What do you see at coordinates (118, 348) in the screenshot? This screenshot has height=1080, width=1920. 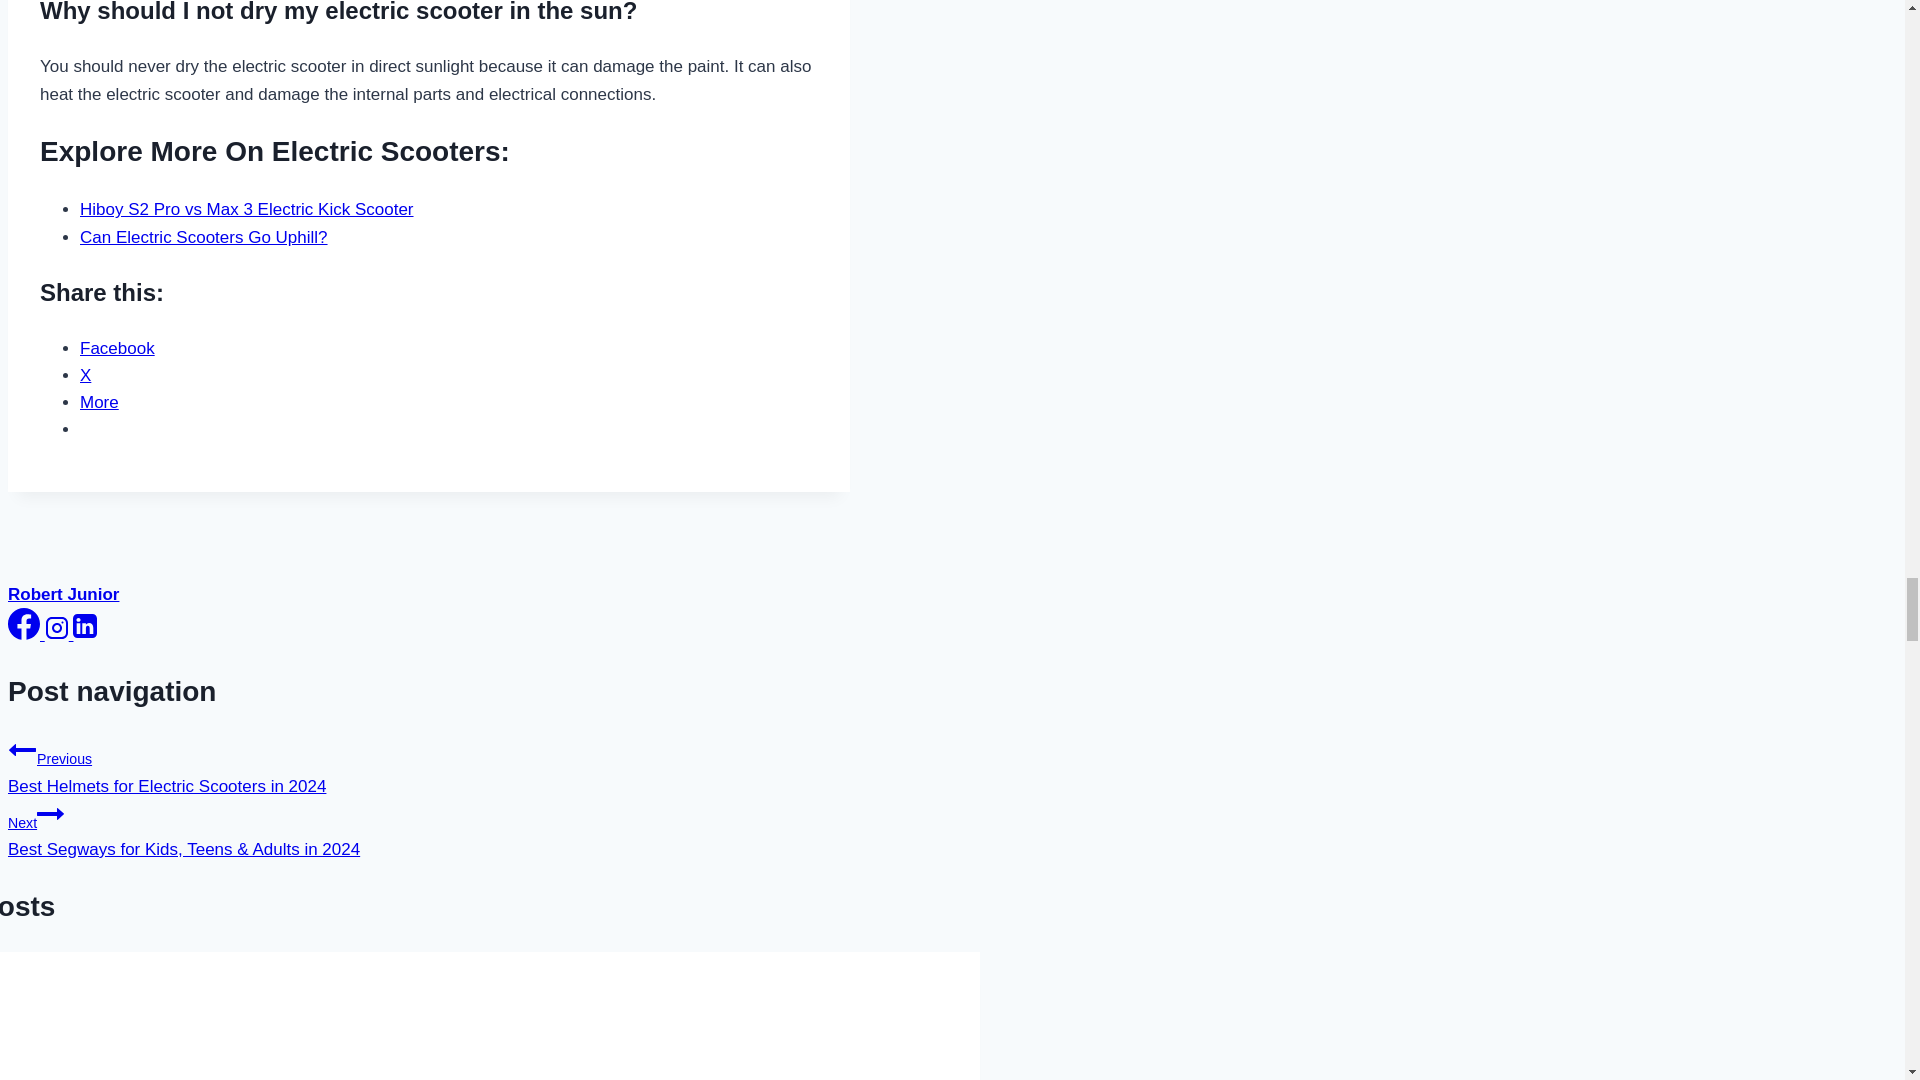 I see `Click to share on Facebook` at bounding box center [118, 348].